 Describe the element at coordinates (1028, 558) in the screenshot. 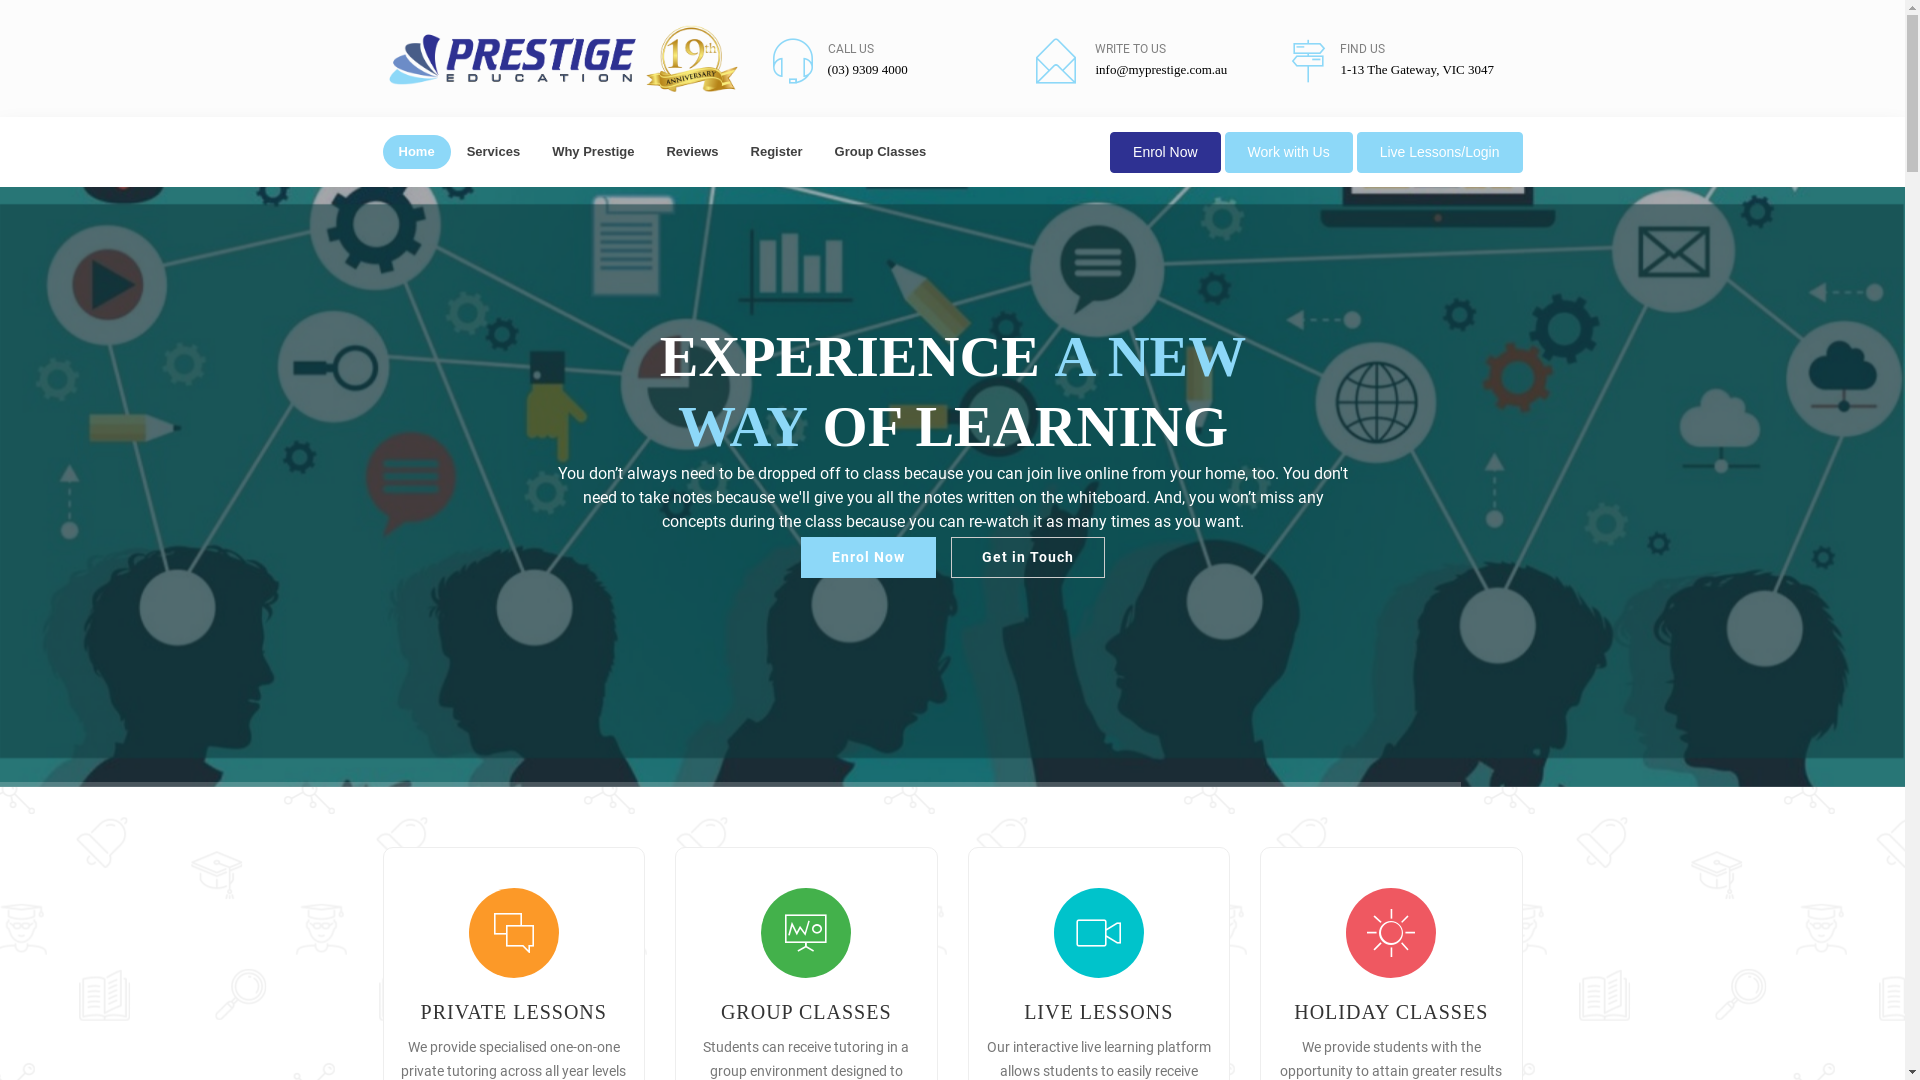

I see `Get in Touch` at that location.